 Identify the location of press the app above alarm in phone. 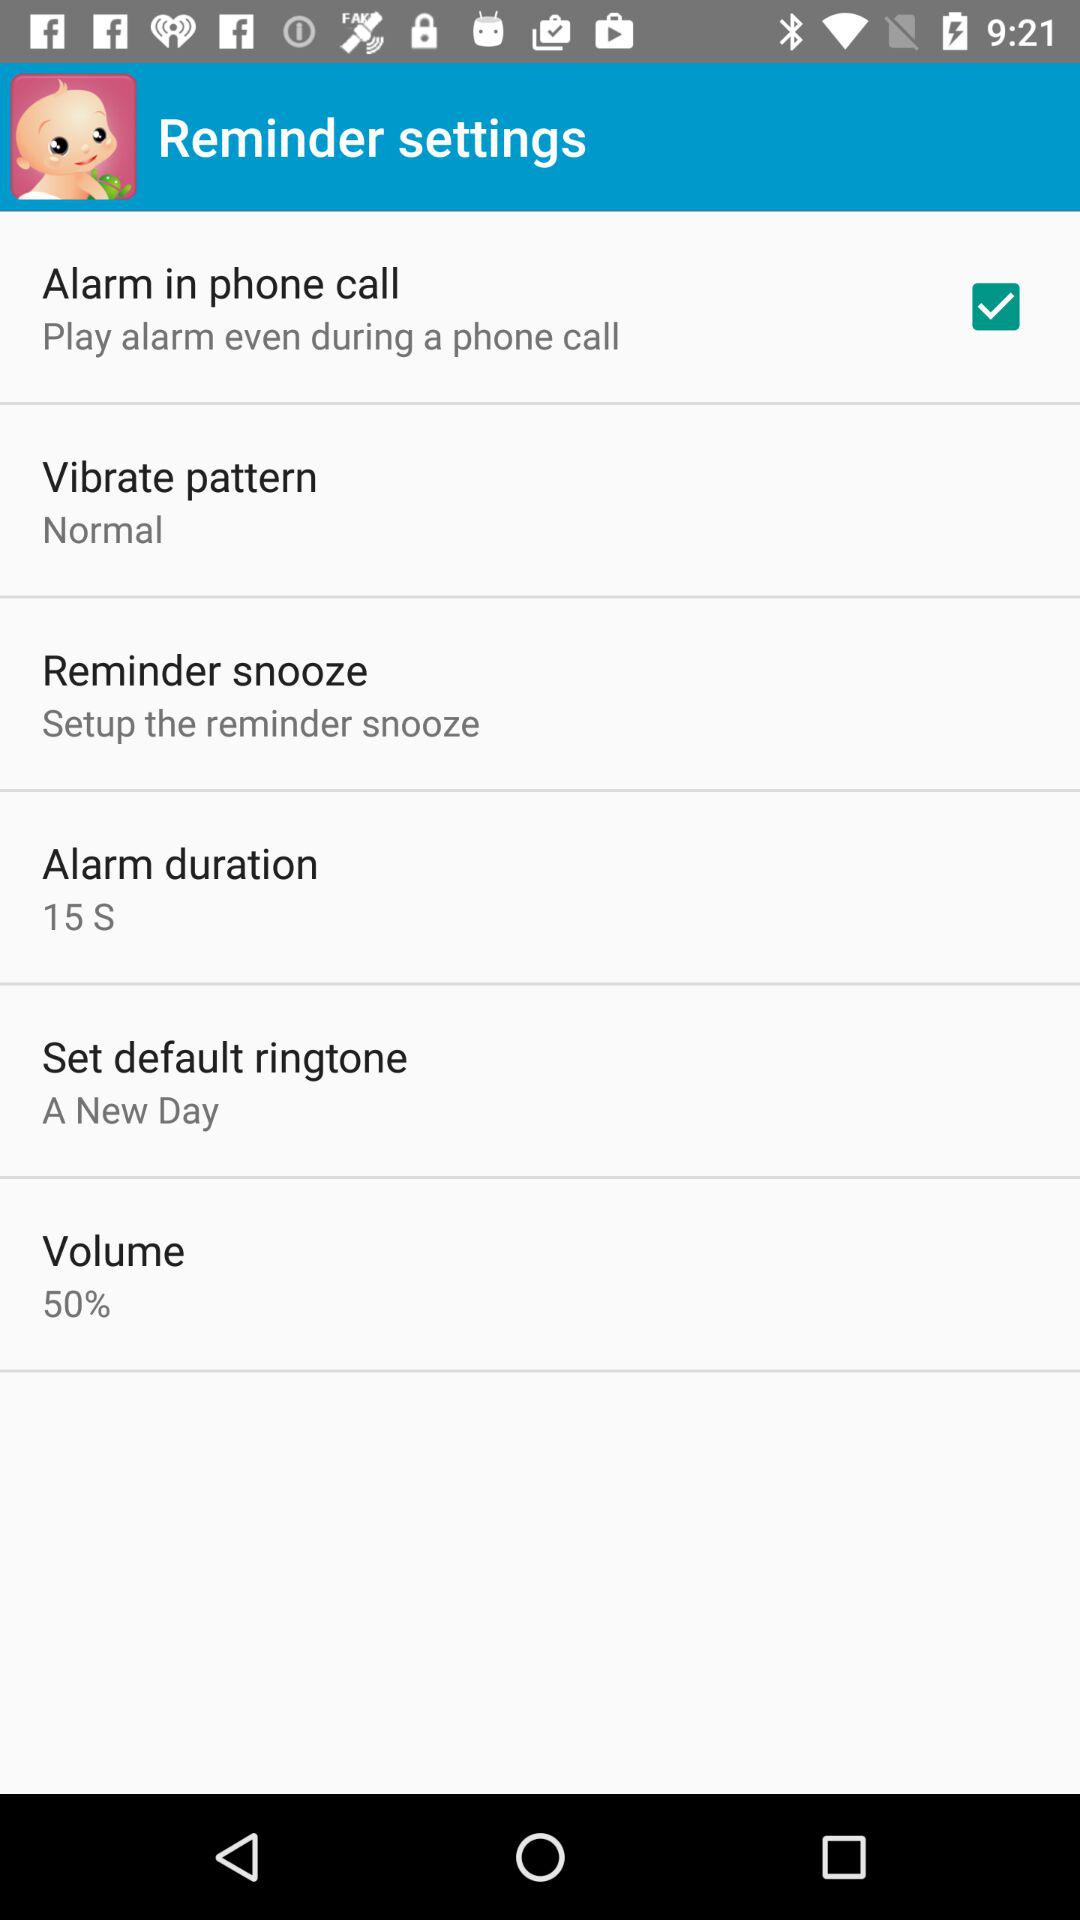
(73, 136).